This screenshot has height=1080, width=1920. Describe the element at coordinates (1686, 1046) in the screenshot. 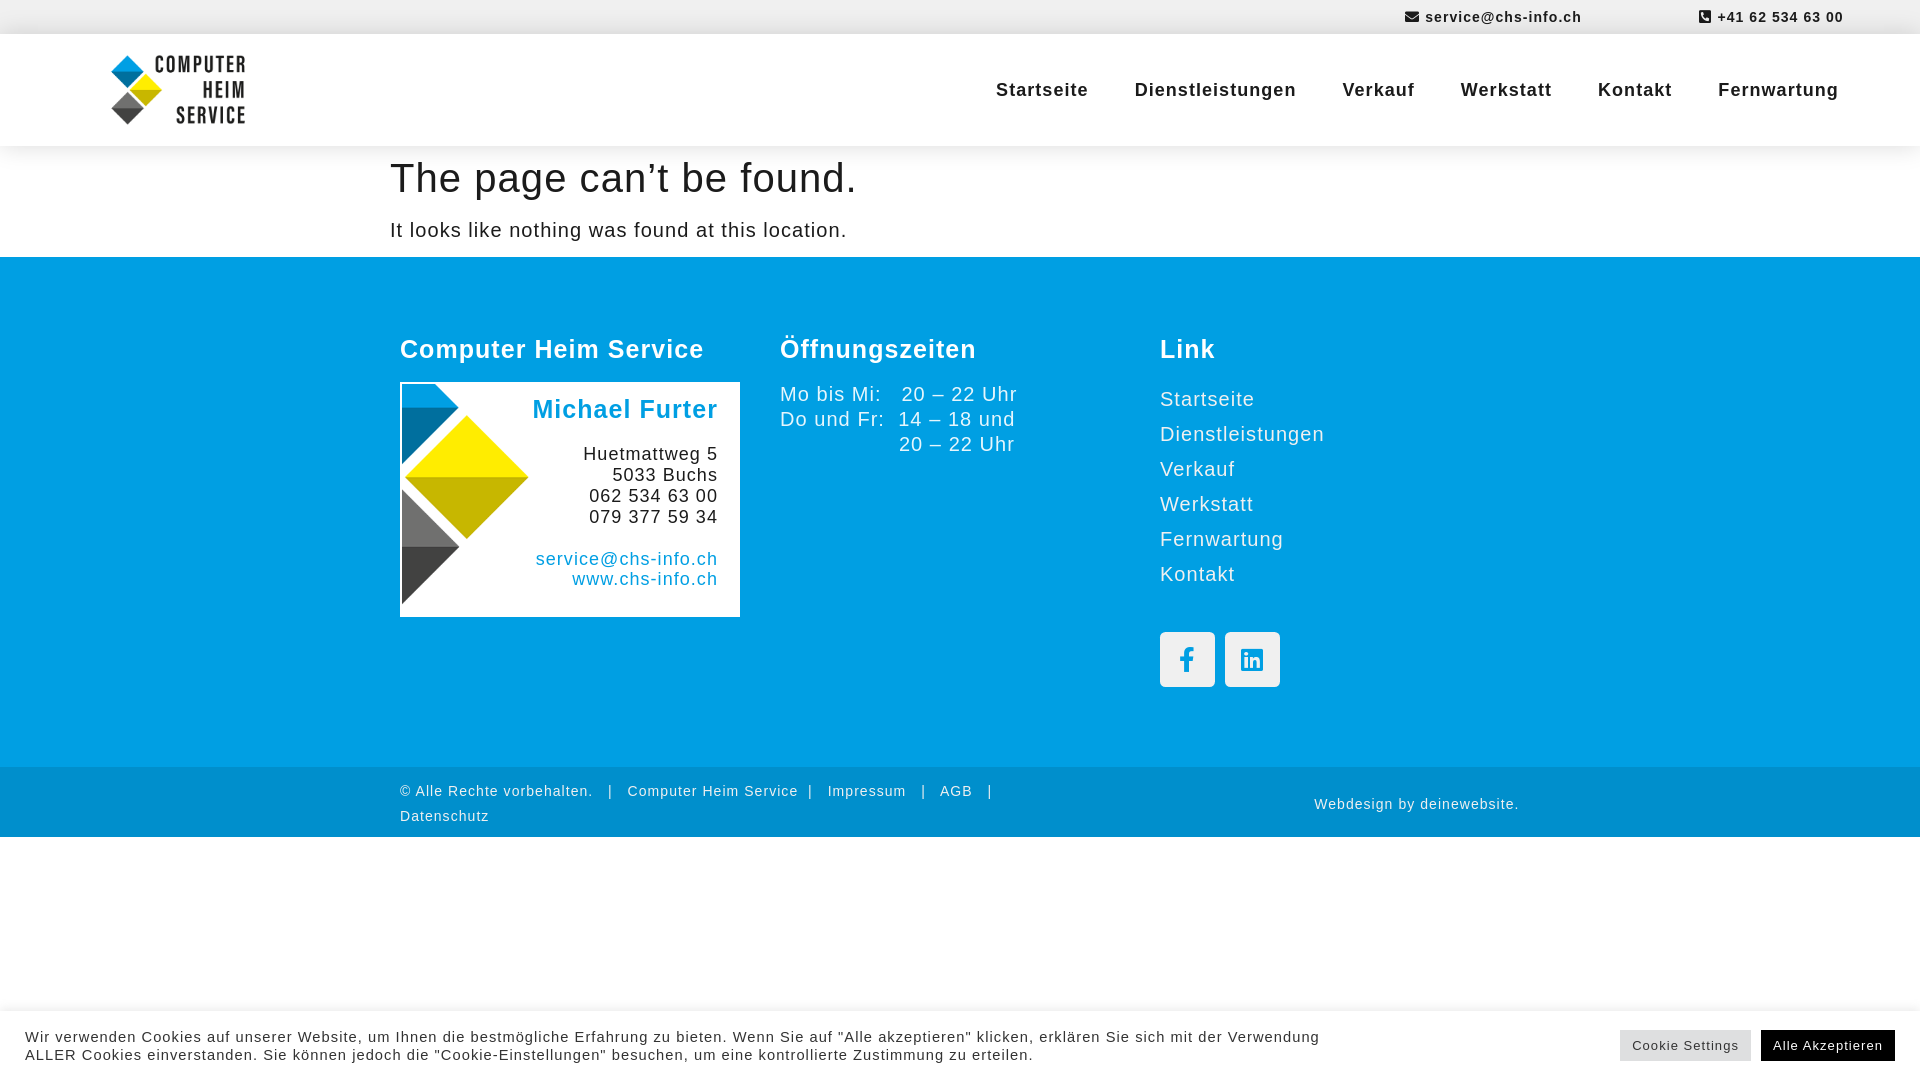

I see `Cookie Settings` at that location.